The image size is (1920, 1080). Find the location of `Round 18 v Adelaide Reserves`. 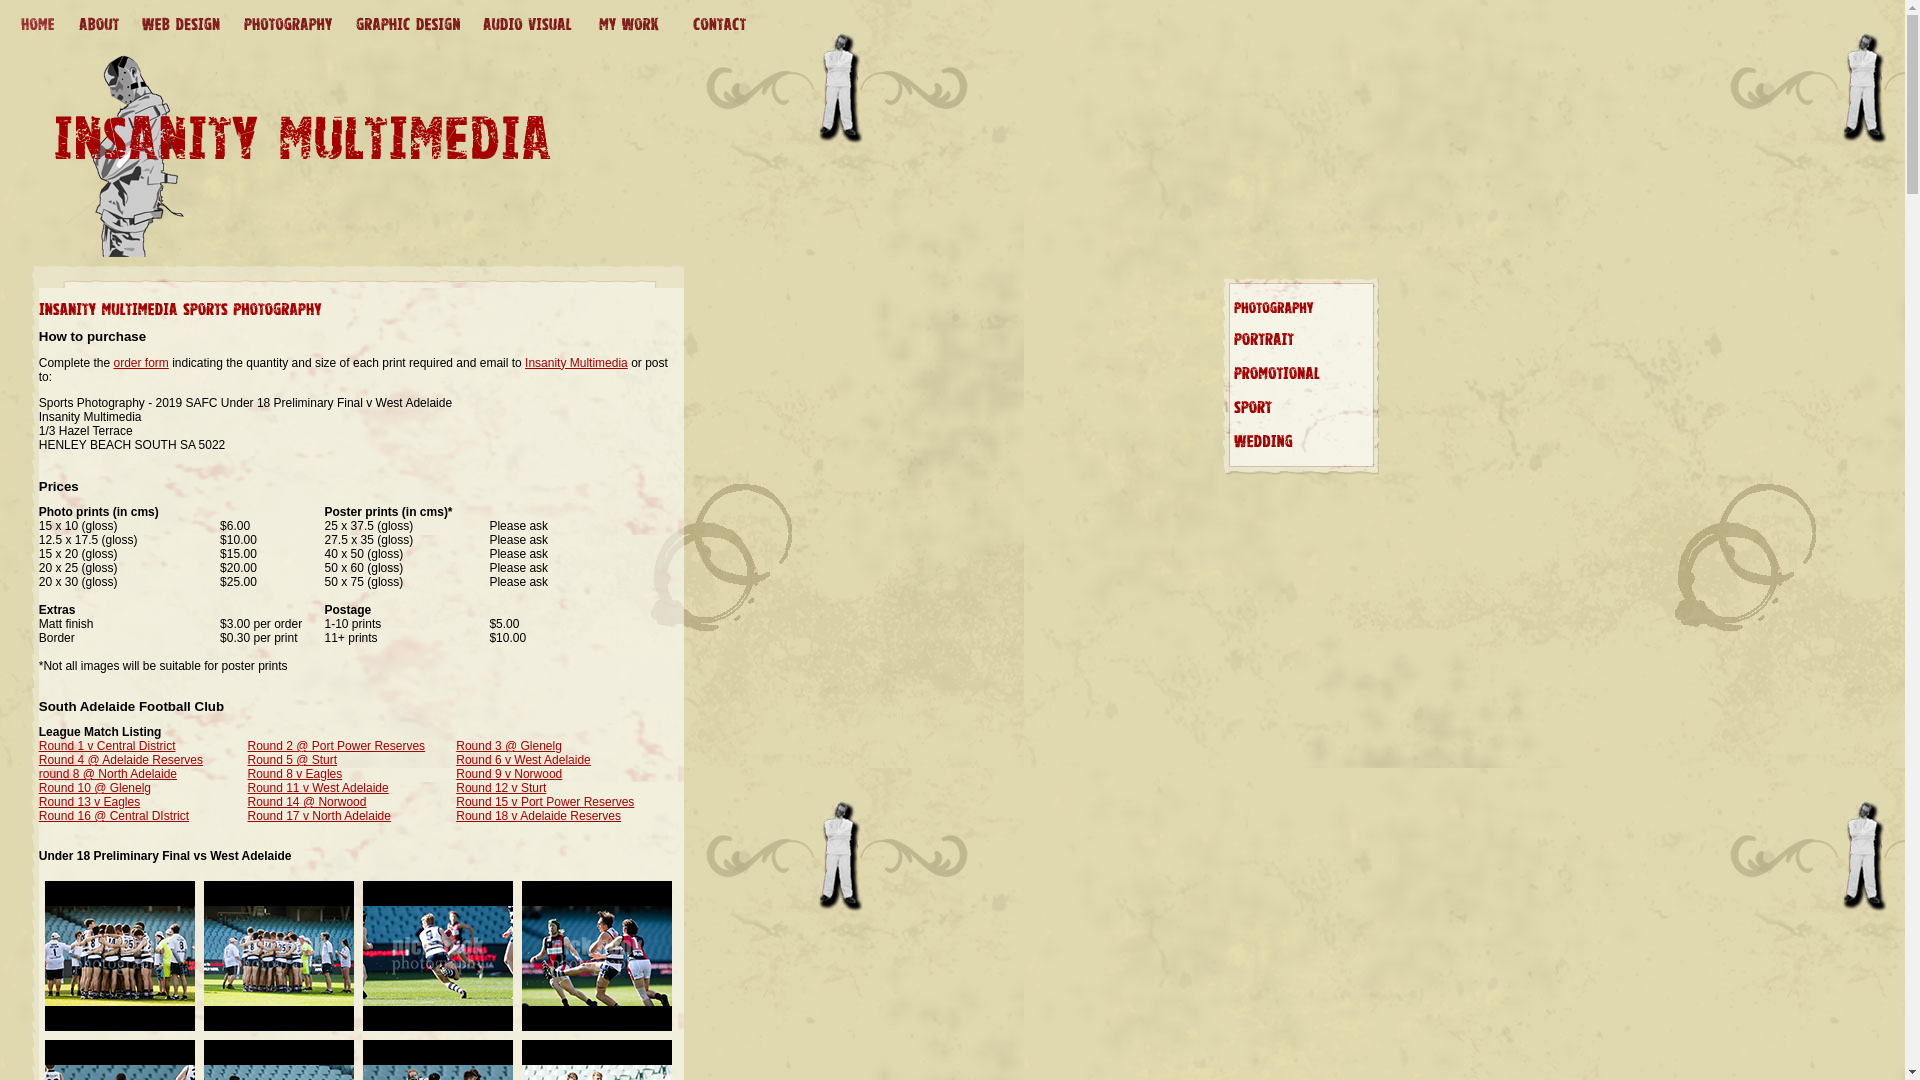

Round 18 v Adelaide Reserves is located at coordinates (538, 816).